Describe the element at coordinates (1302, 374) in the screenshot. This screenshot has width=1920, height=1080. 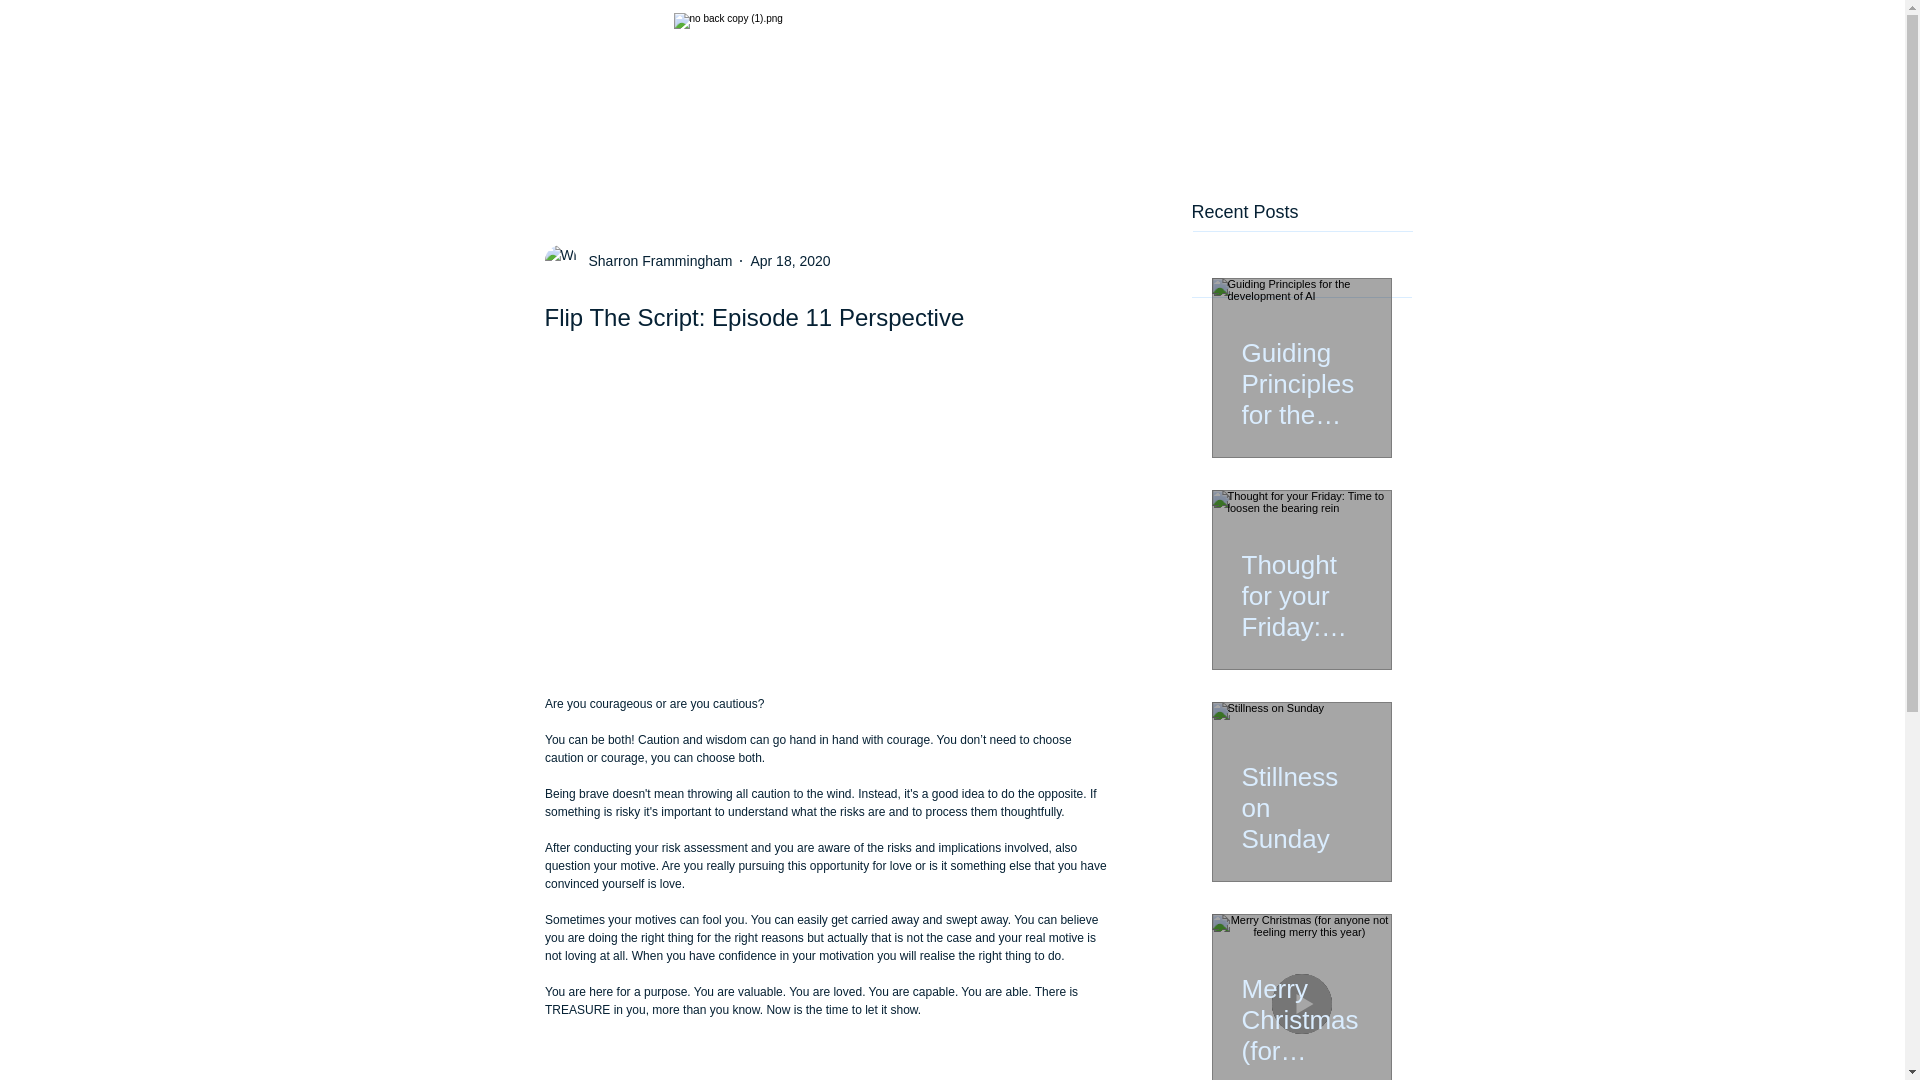
I see `Guiding Principles for the development of AI` at that location.